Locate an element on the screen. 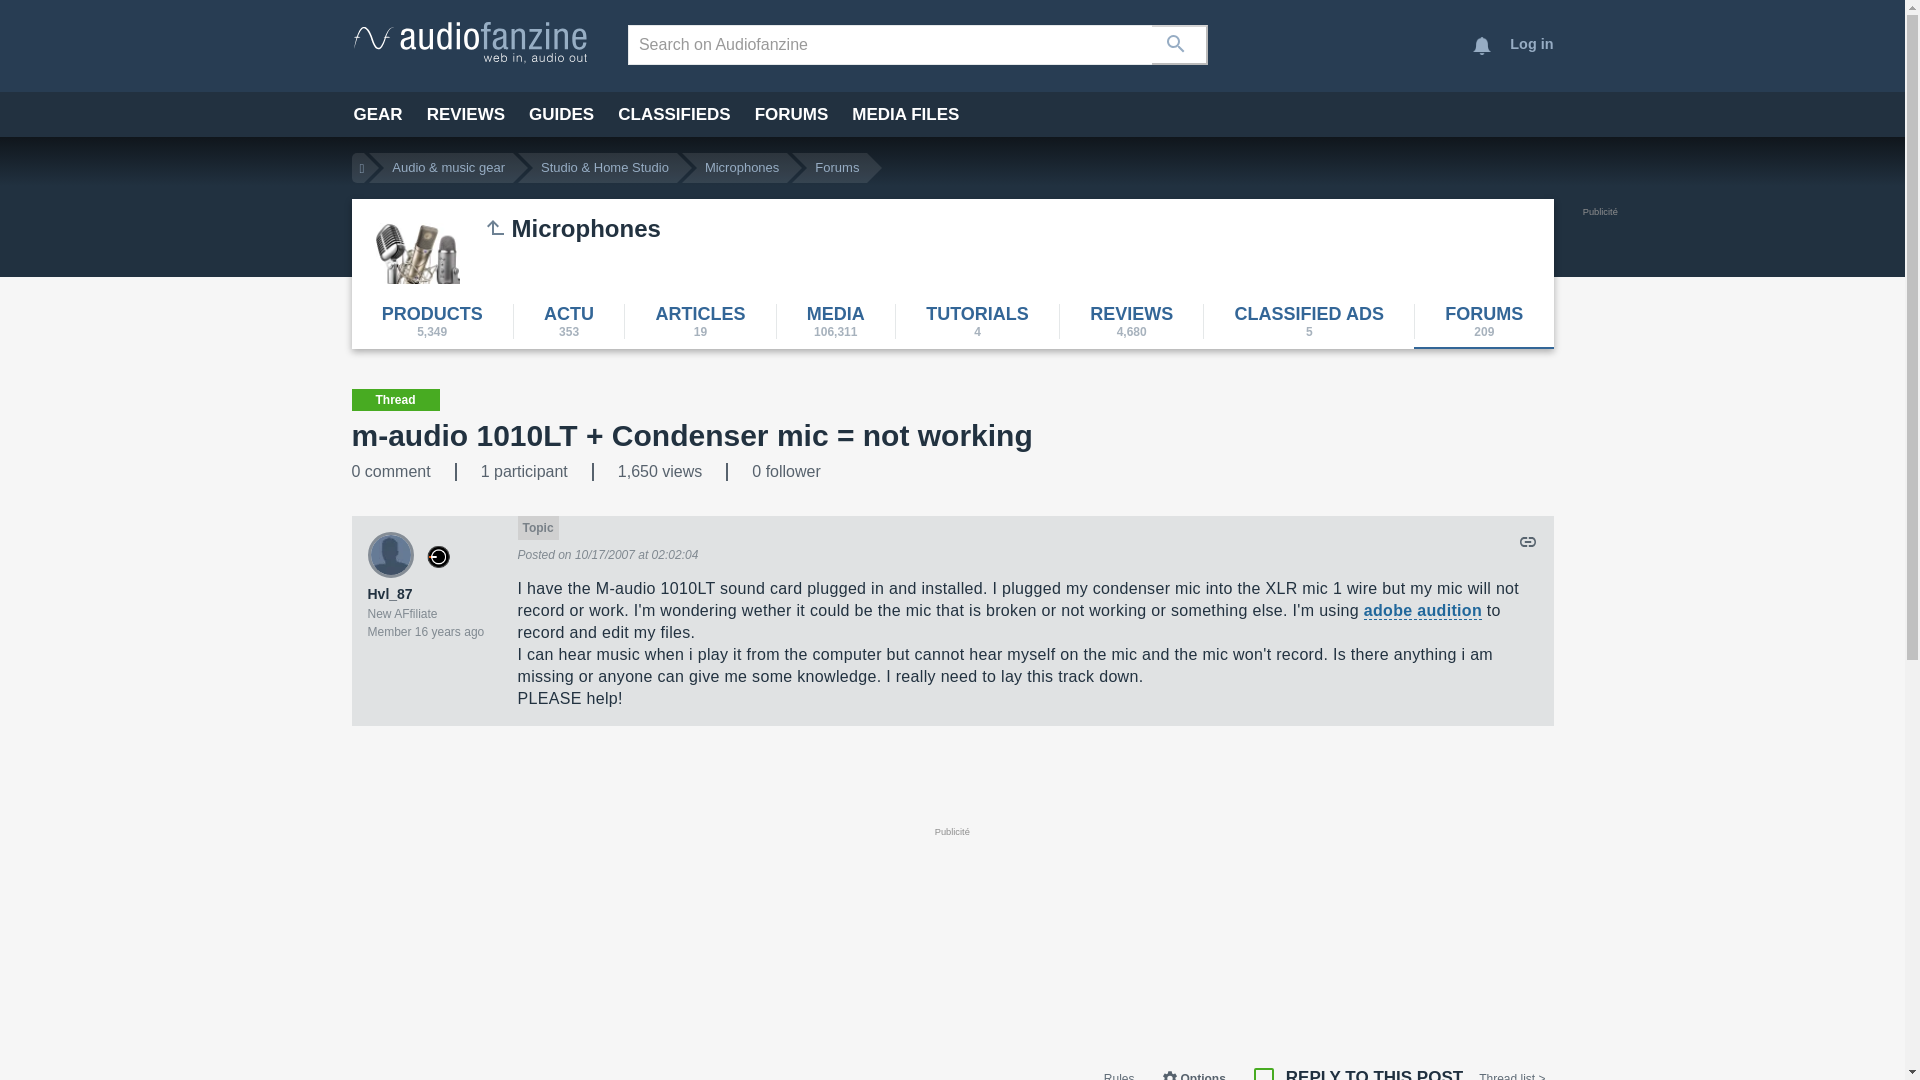 This screenshot has width=1920, height=1080. 19 microphones articles is located at coordinates (700, 321).